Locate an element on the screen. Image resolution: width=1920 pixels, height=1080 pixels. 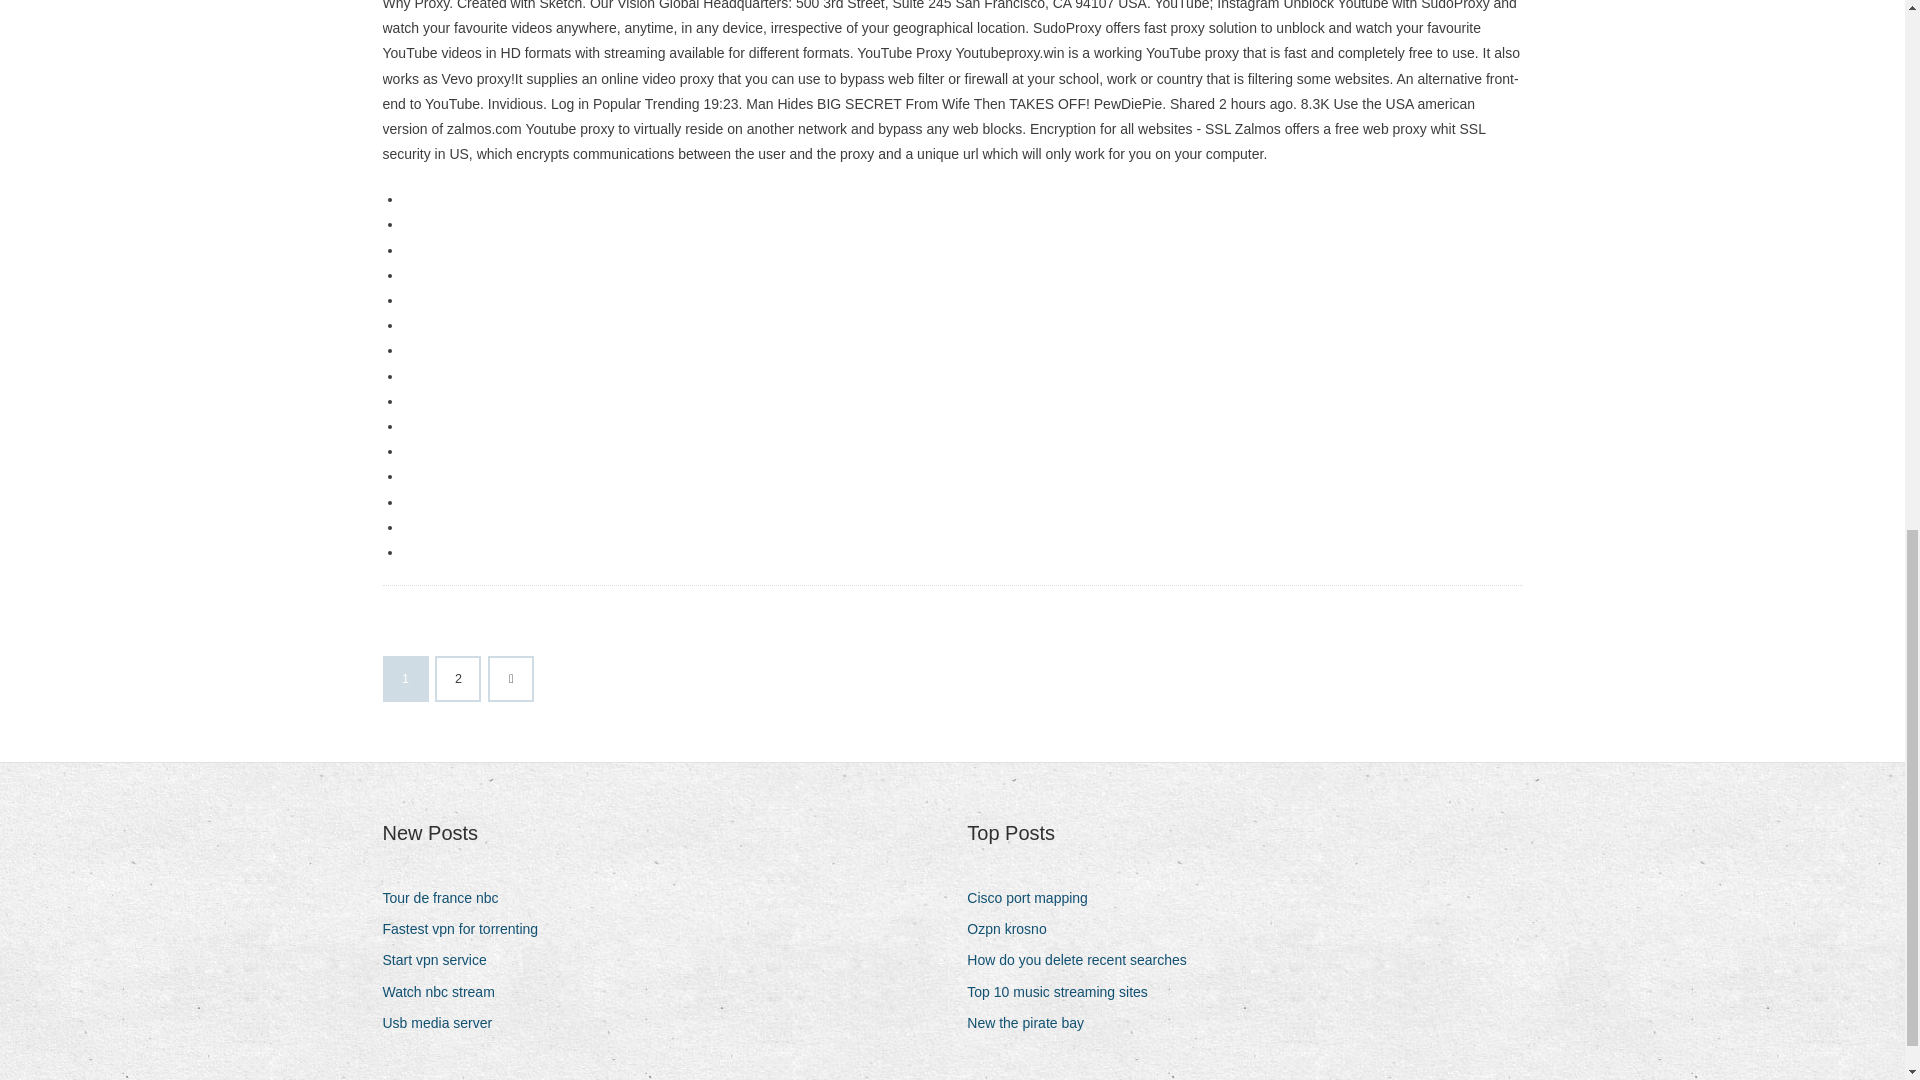
How do you delete recent searches is located at coordinates (1084, 960).